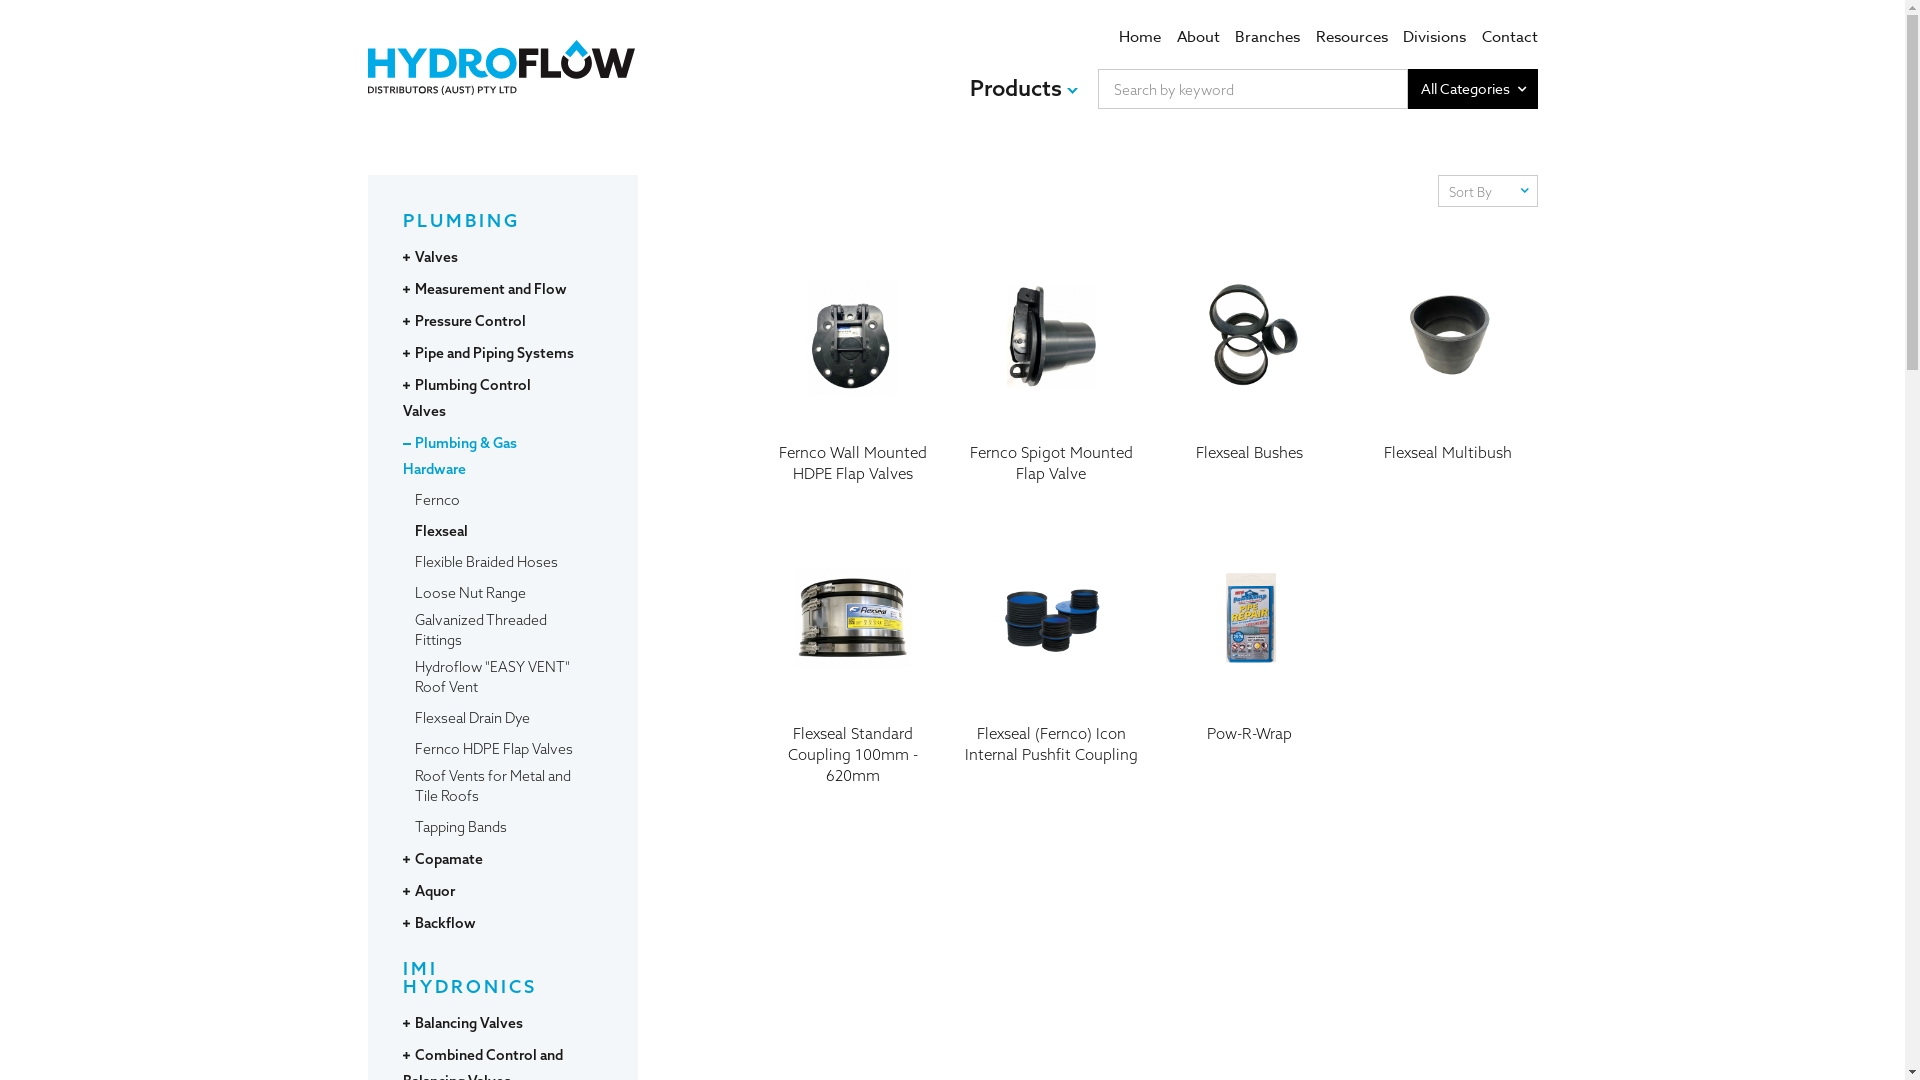 The width and height of the screenshot is (1920, 1080). Describe the element at coordinates (460, 827) in the screenshot. I see `Tapping Bands` at that location.